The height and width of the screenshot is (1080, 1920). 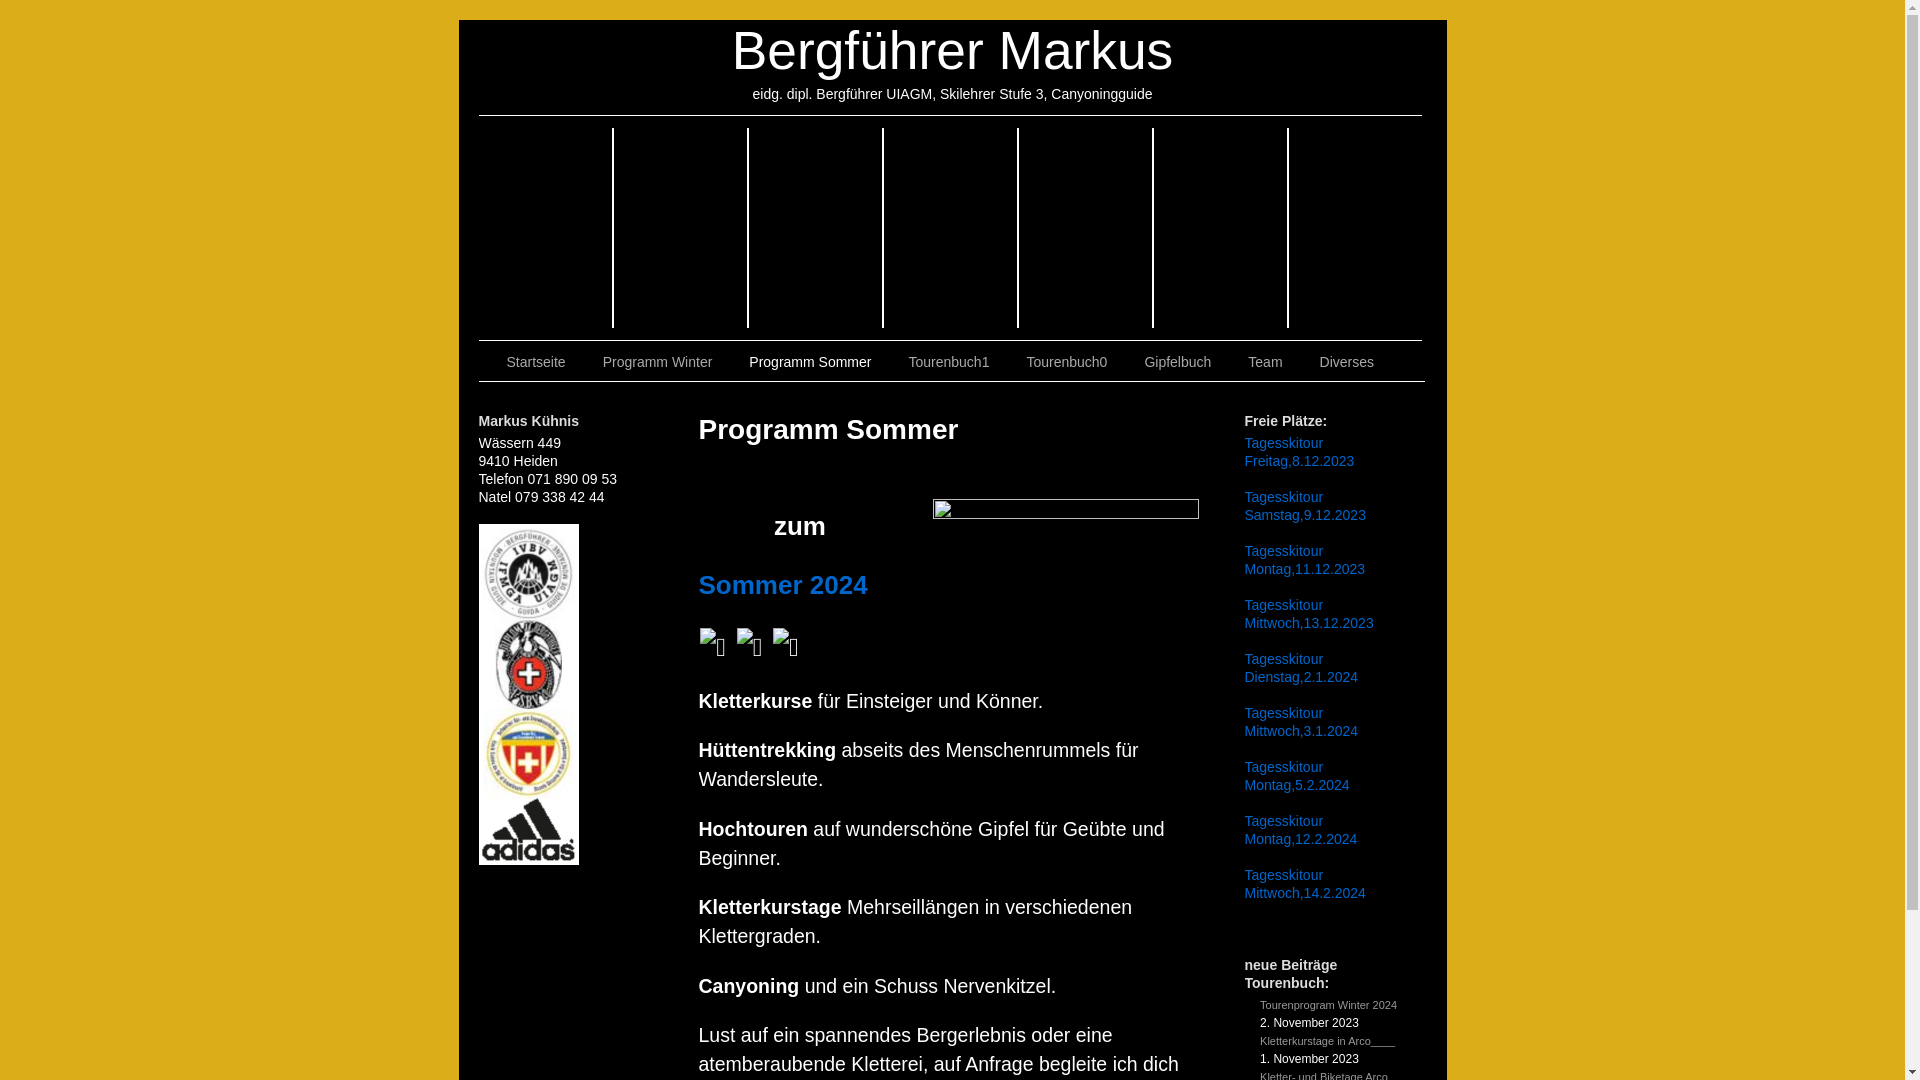 I want to click on Sommer 2024, so click(x=782, y=585).